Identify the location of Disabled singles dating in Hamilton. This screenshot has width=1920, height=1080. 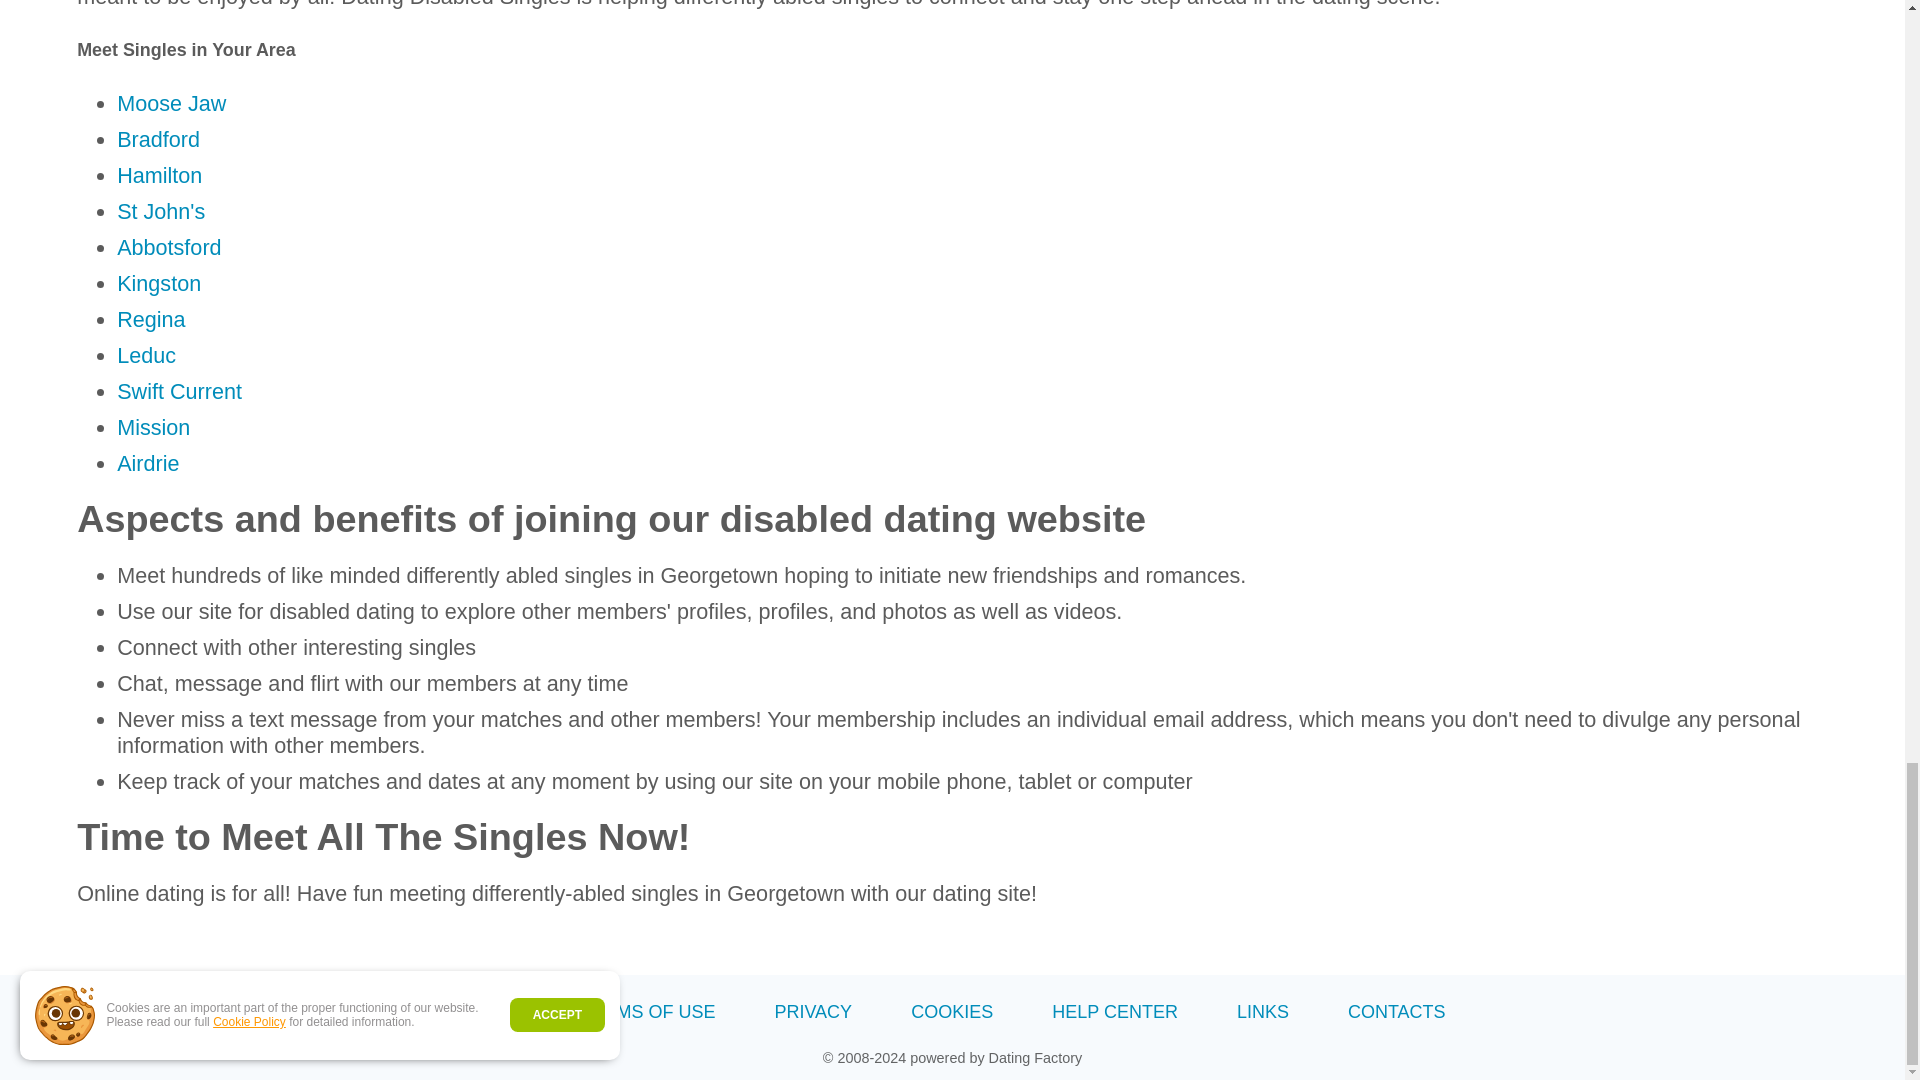
(159, 175).